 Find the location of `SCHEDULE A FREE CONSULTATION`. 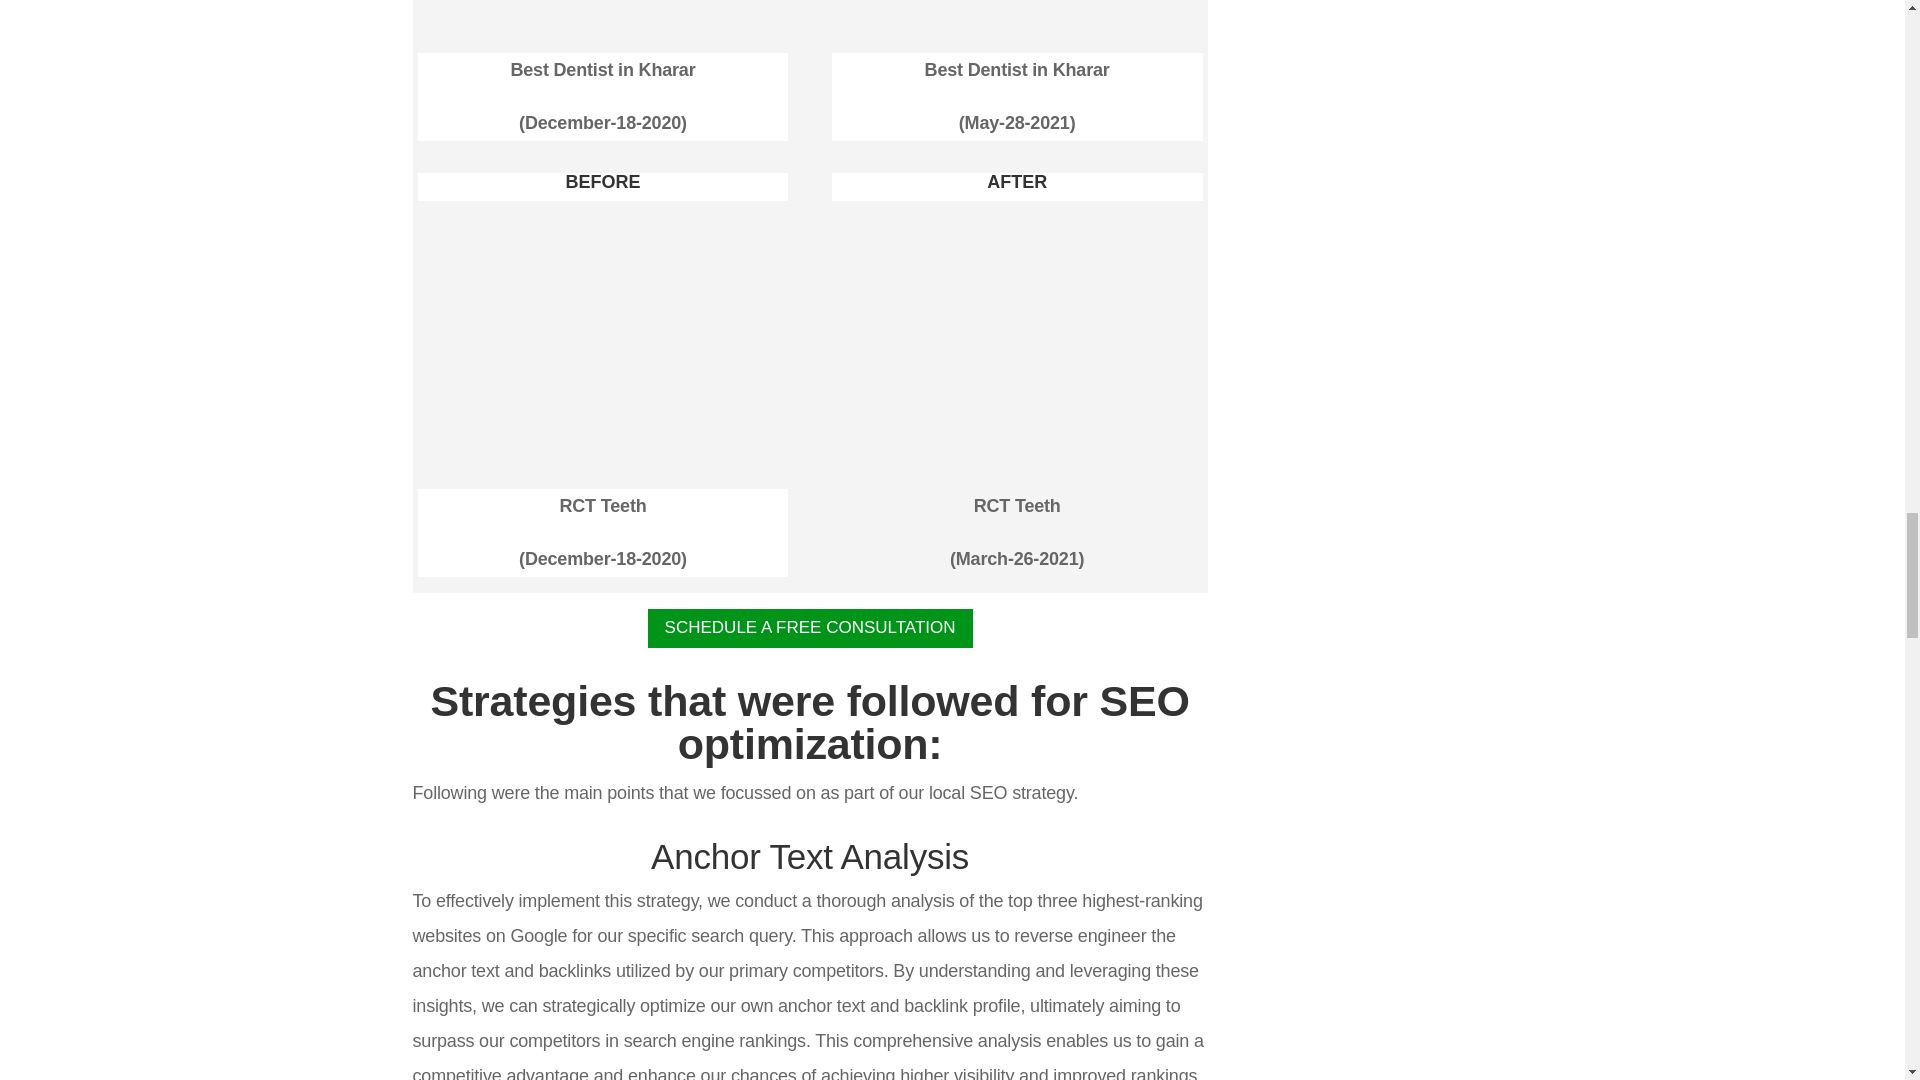

SCHEDULE A FREE CONSULTATION is located at coordinates (810, 628).